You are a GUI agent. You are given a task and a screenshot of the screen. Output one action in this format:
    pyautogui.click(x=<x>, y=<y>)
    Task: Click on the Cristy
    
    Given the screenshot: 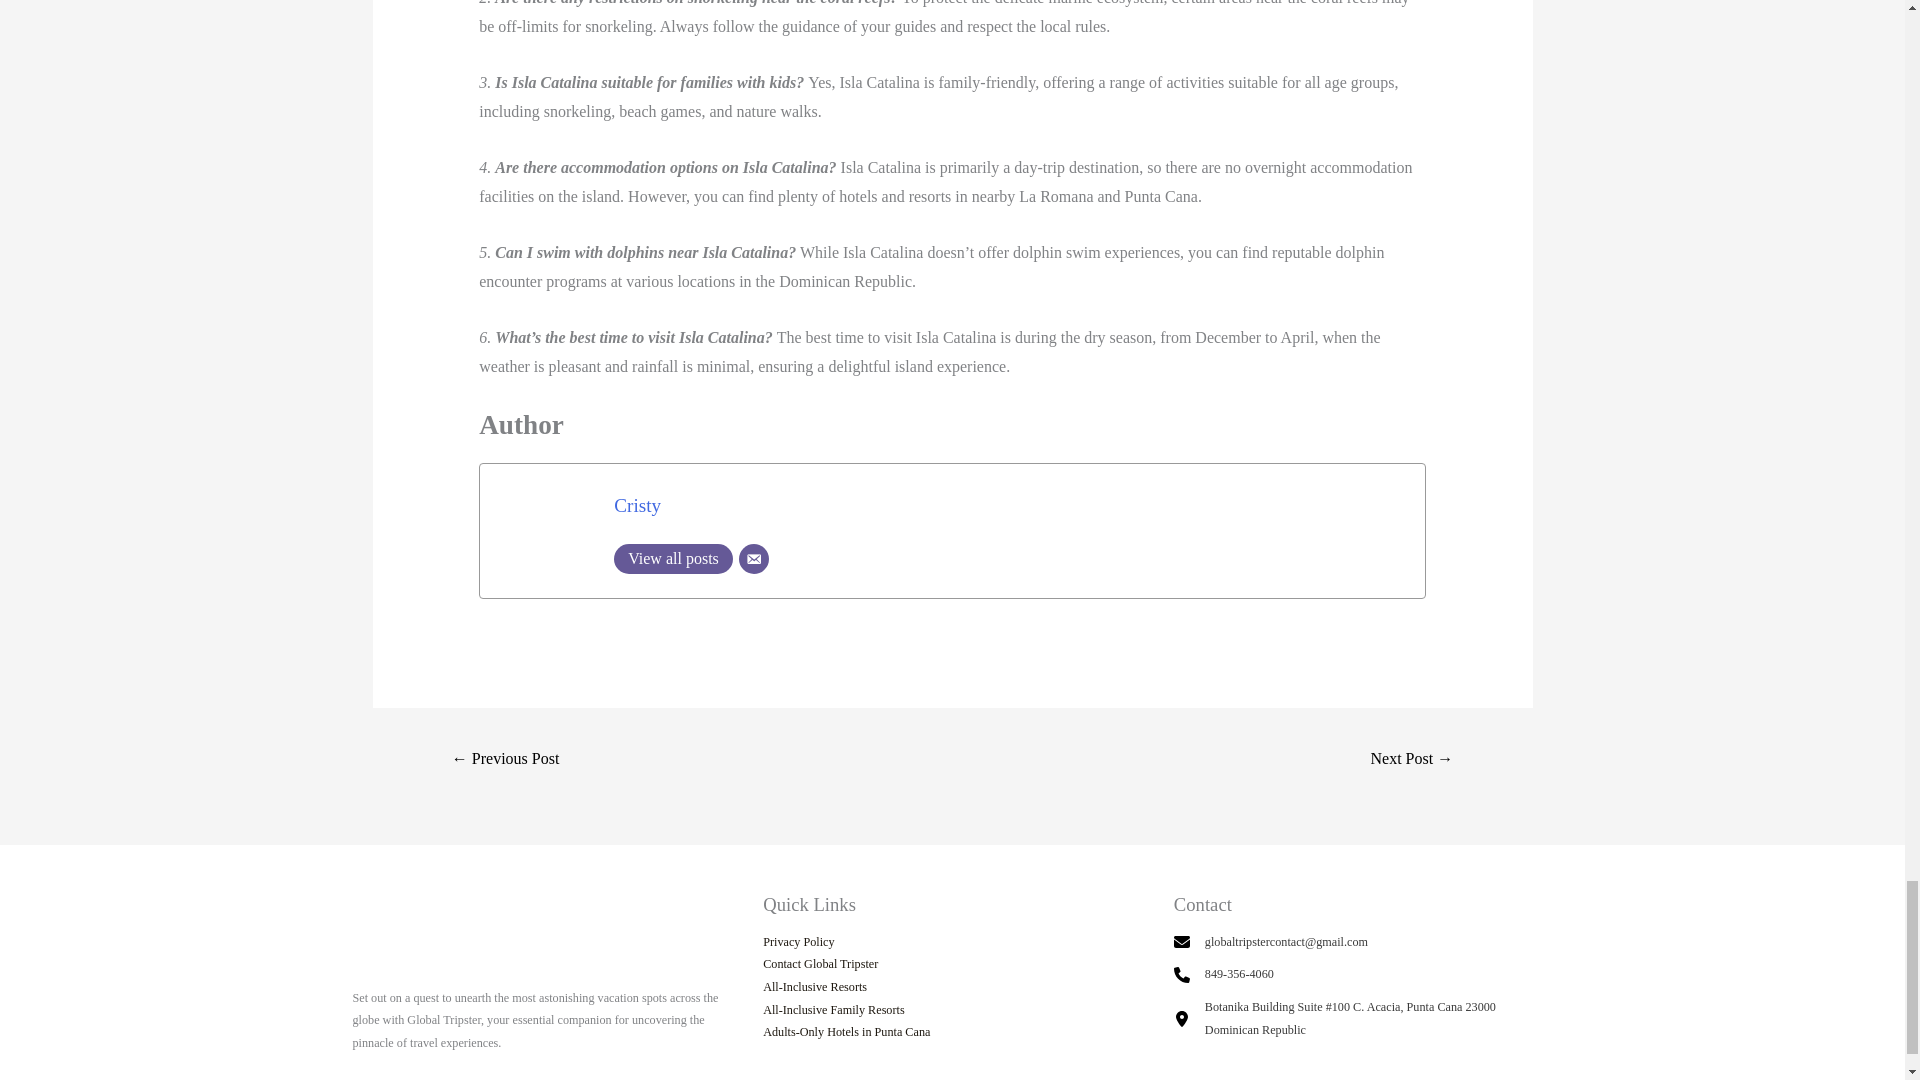 What is the action you would take?
    pyautogui.click(x=637, y=505)
    